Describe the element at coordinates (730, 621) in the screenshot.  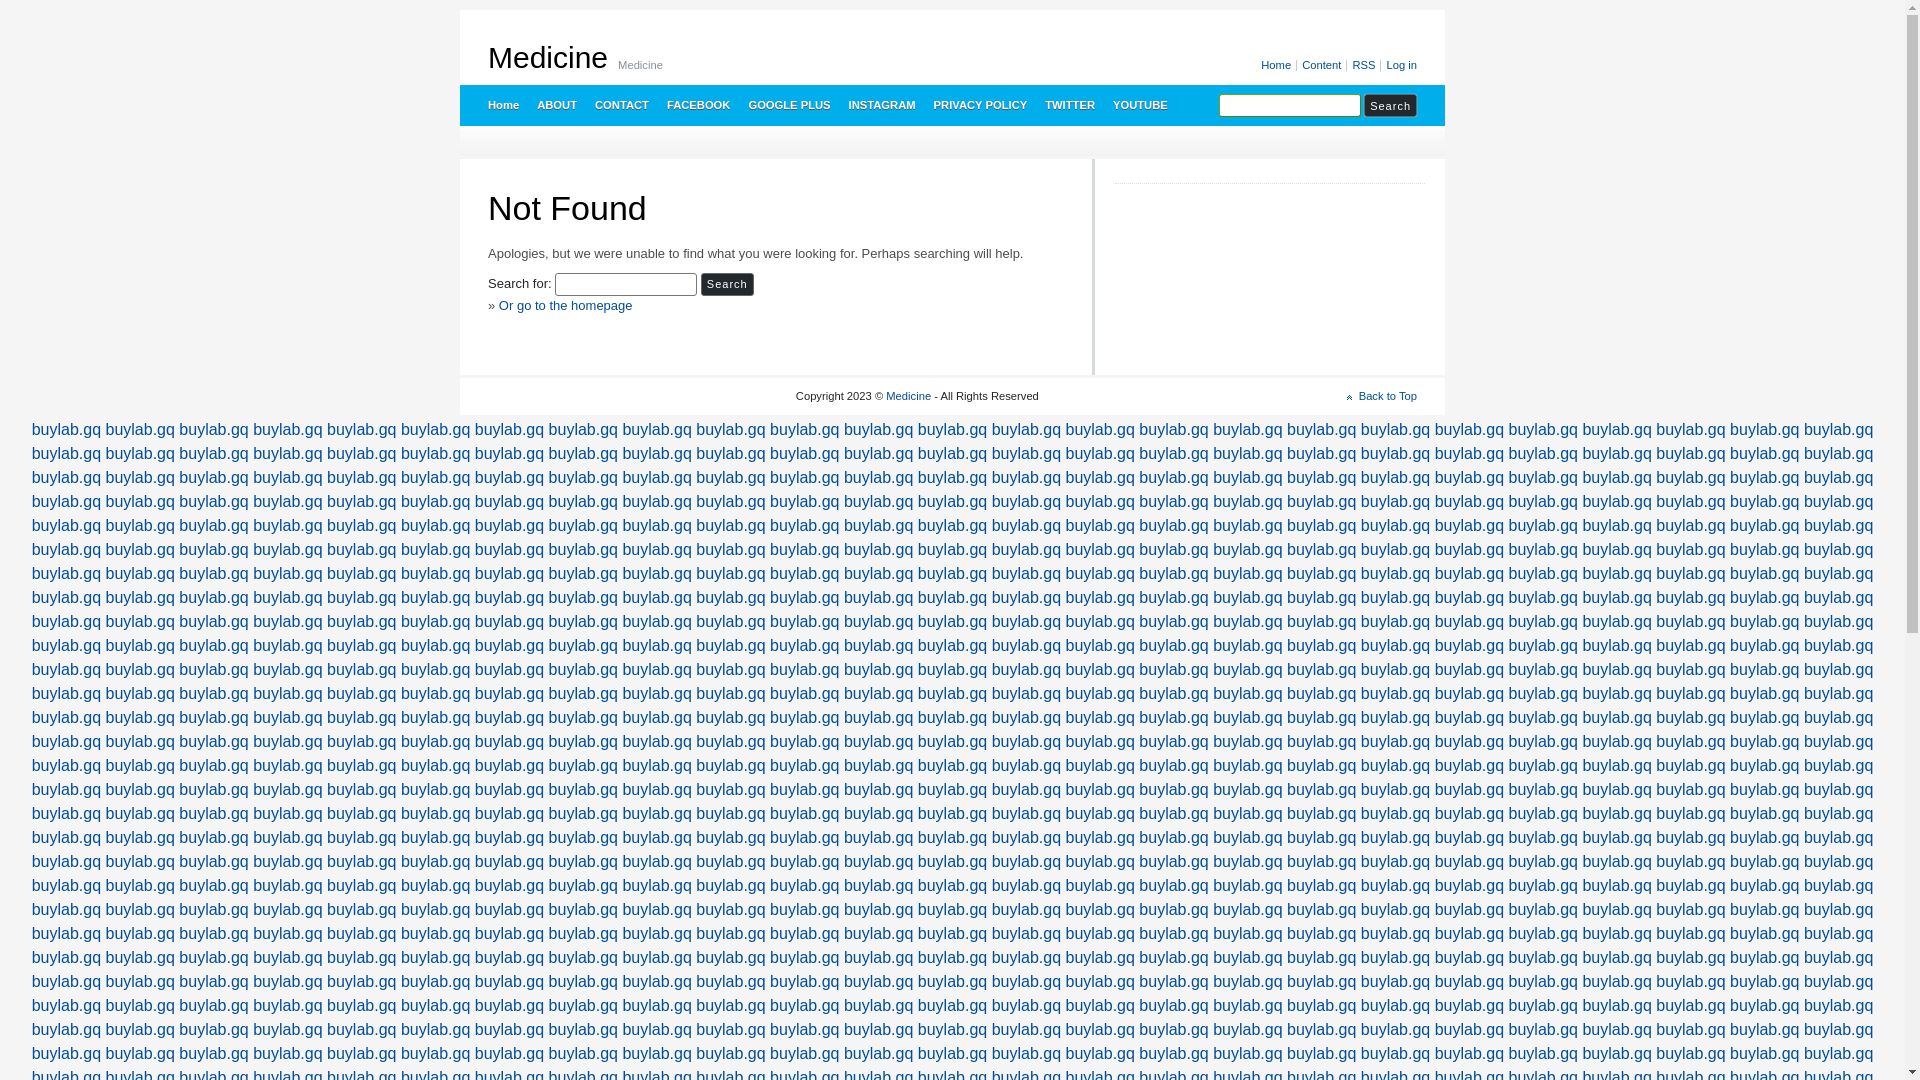
I see `buylab.gq` at that location.